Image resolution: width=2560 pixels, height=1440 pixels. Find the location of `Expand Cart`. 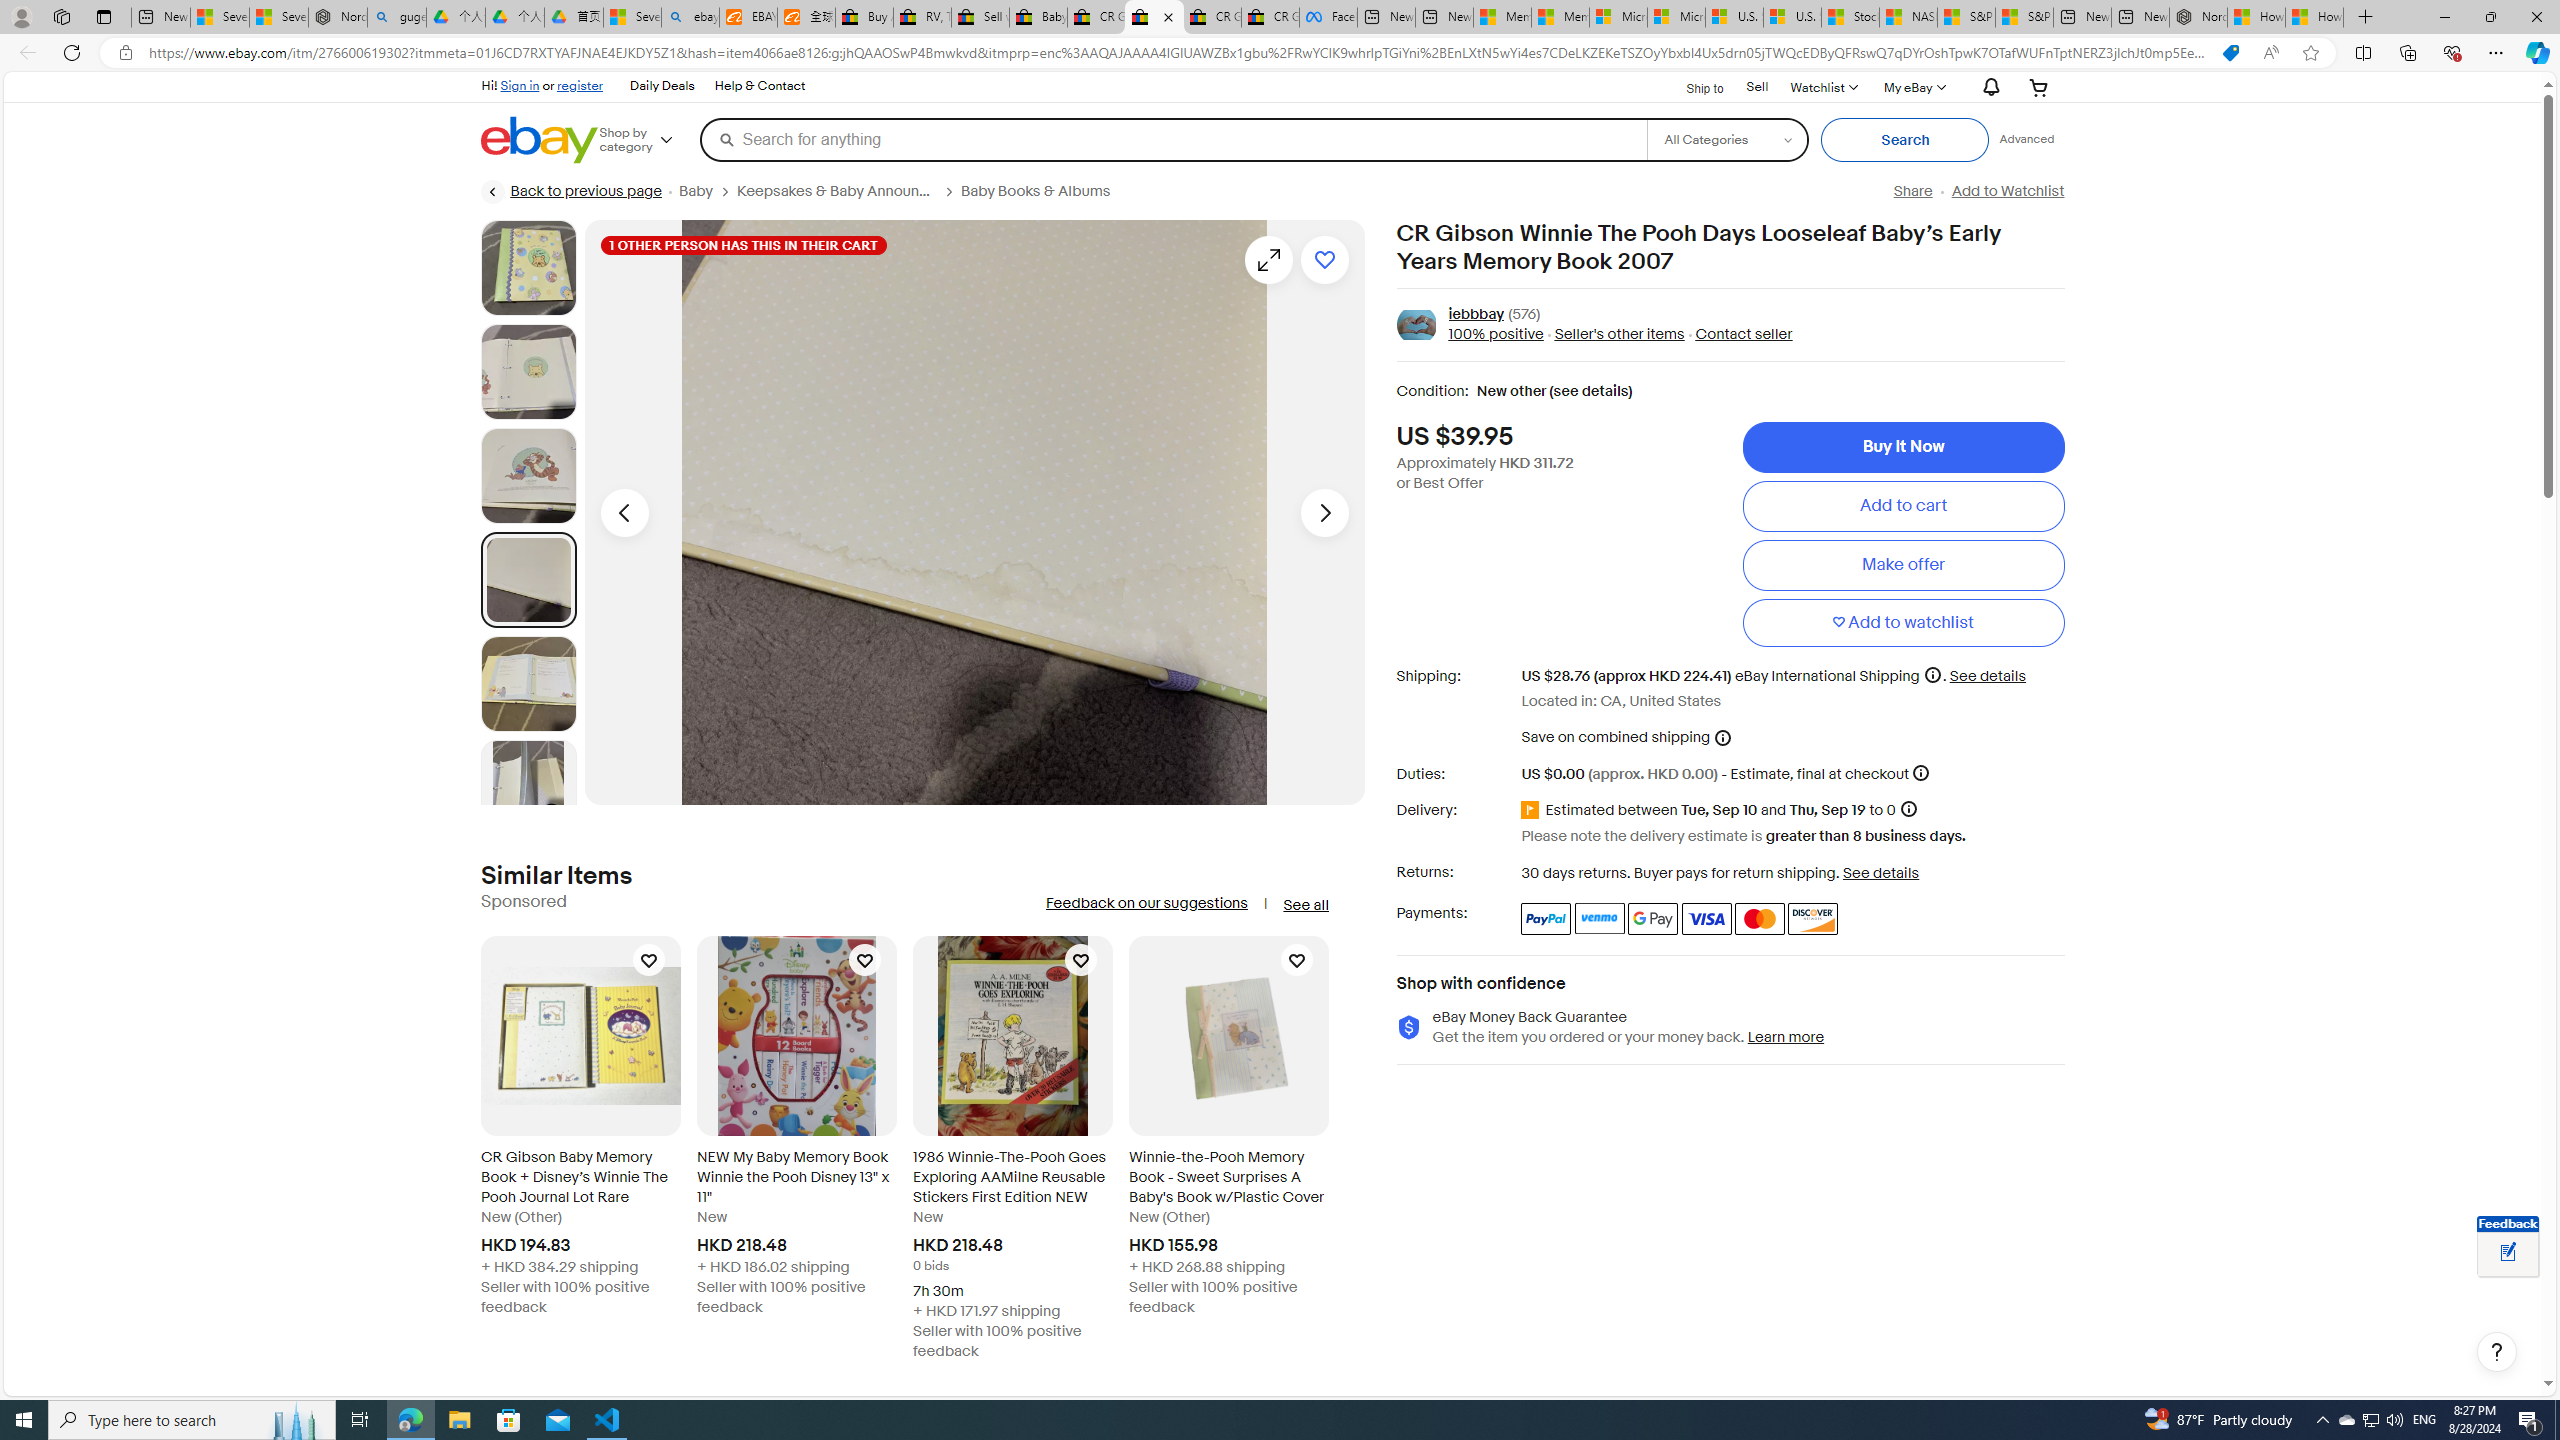

Expand Cart is located at coordinates (2038, 86).